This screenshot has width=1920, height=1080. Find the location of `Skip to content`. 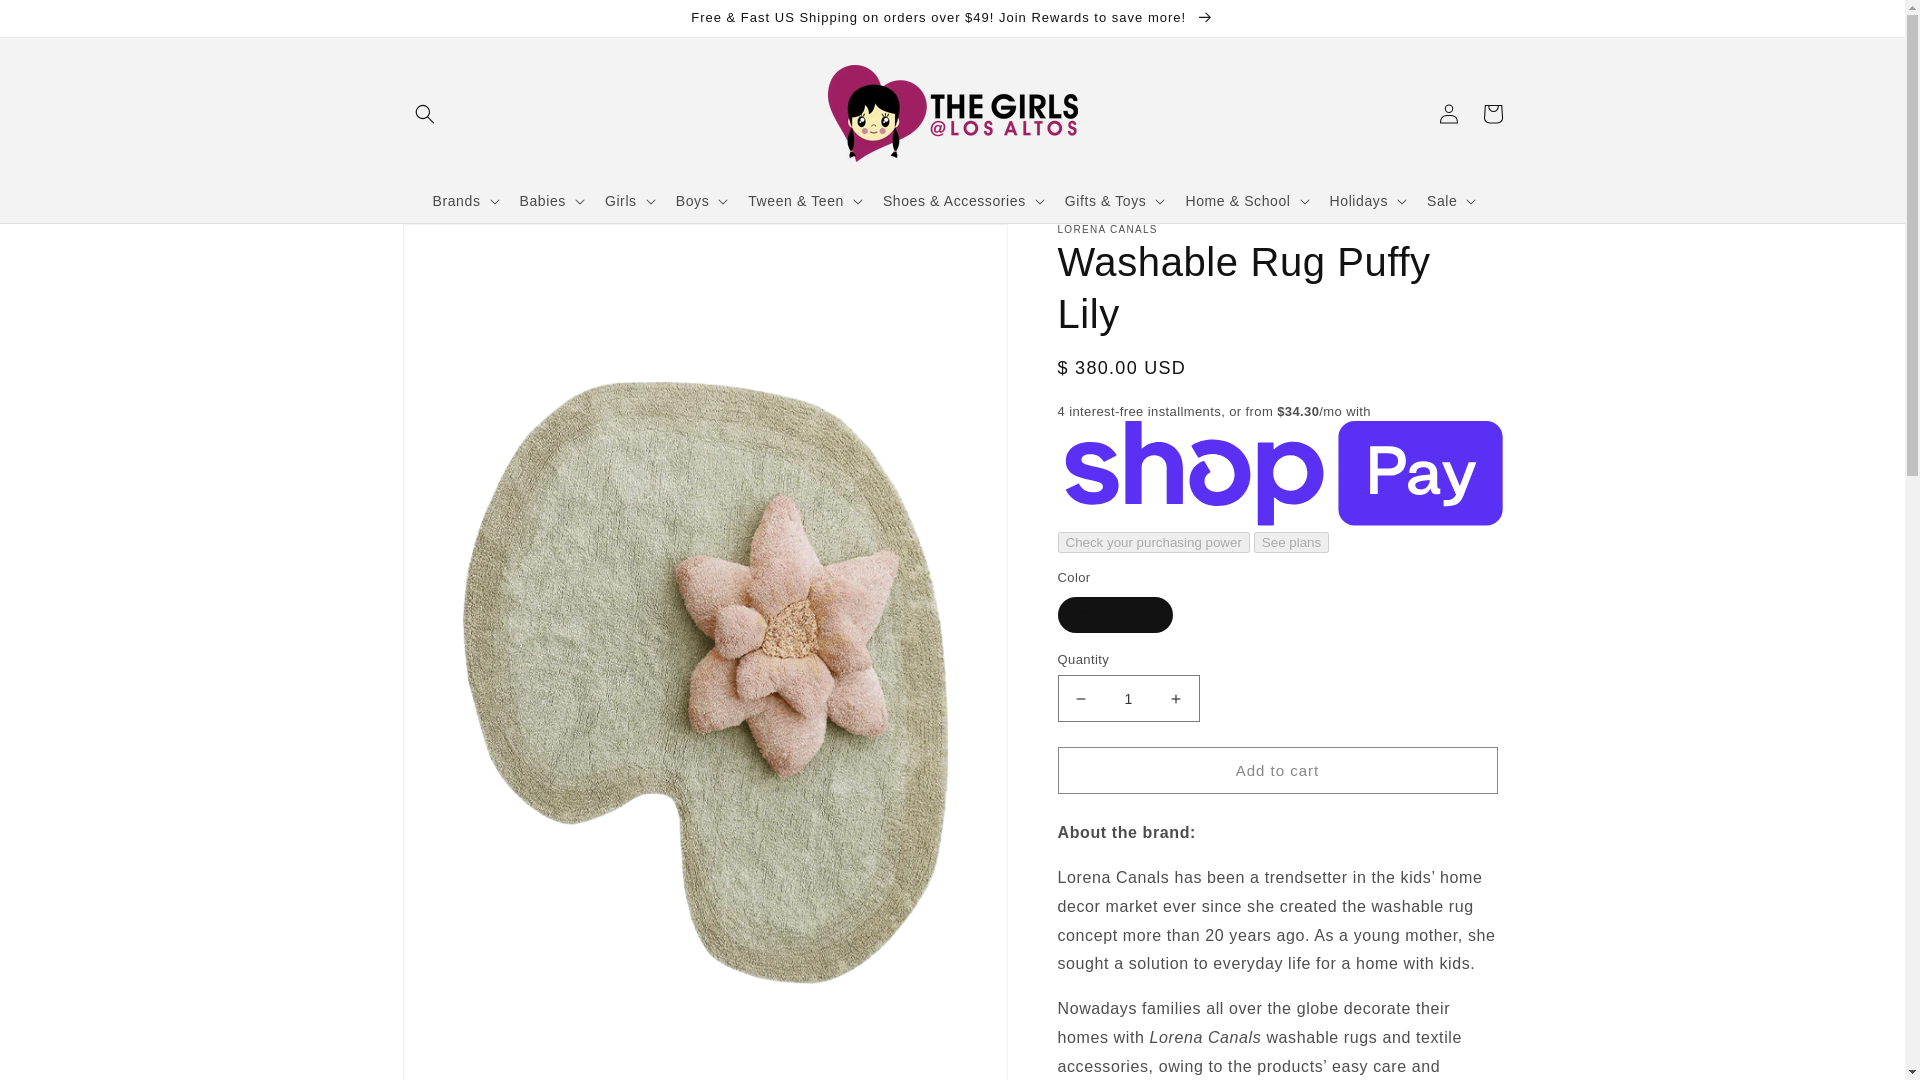

Skip to content is located at coordinates (60, 23).